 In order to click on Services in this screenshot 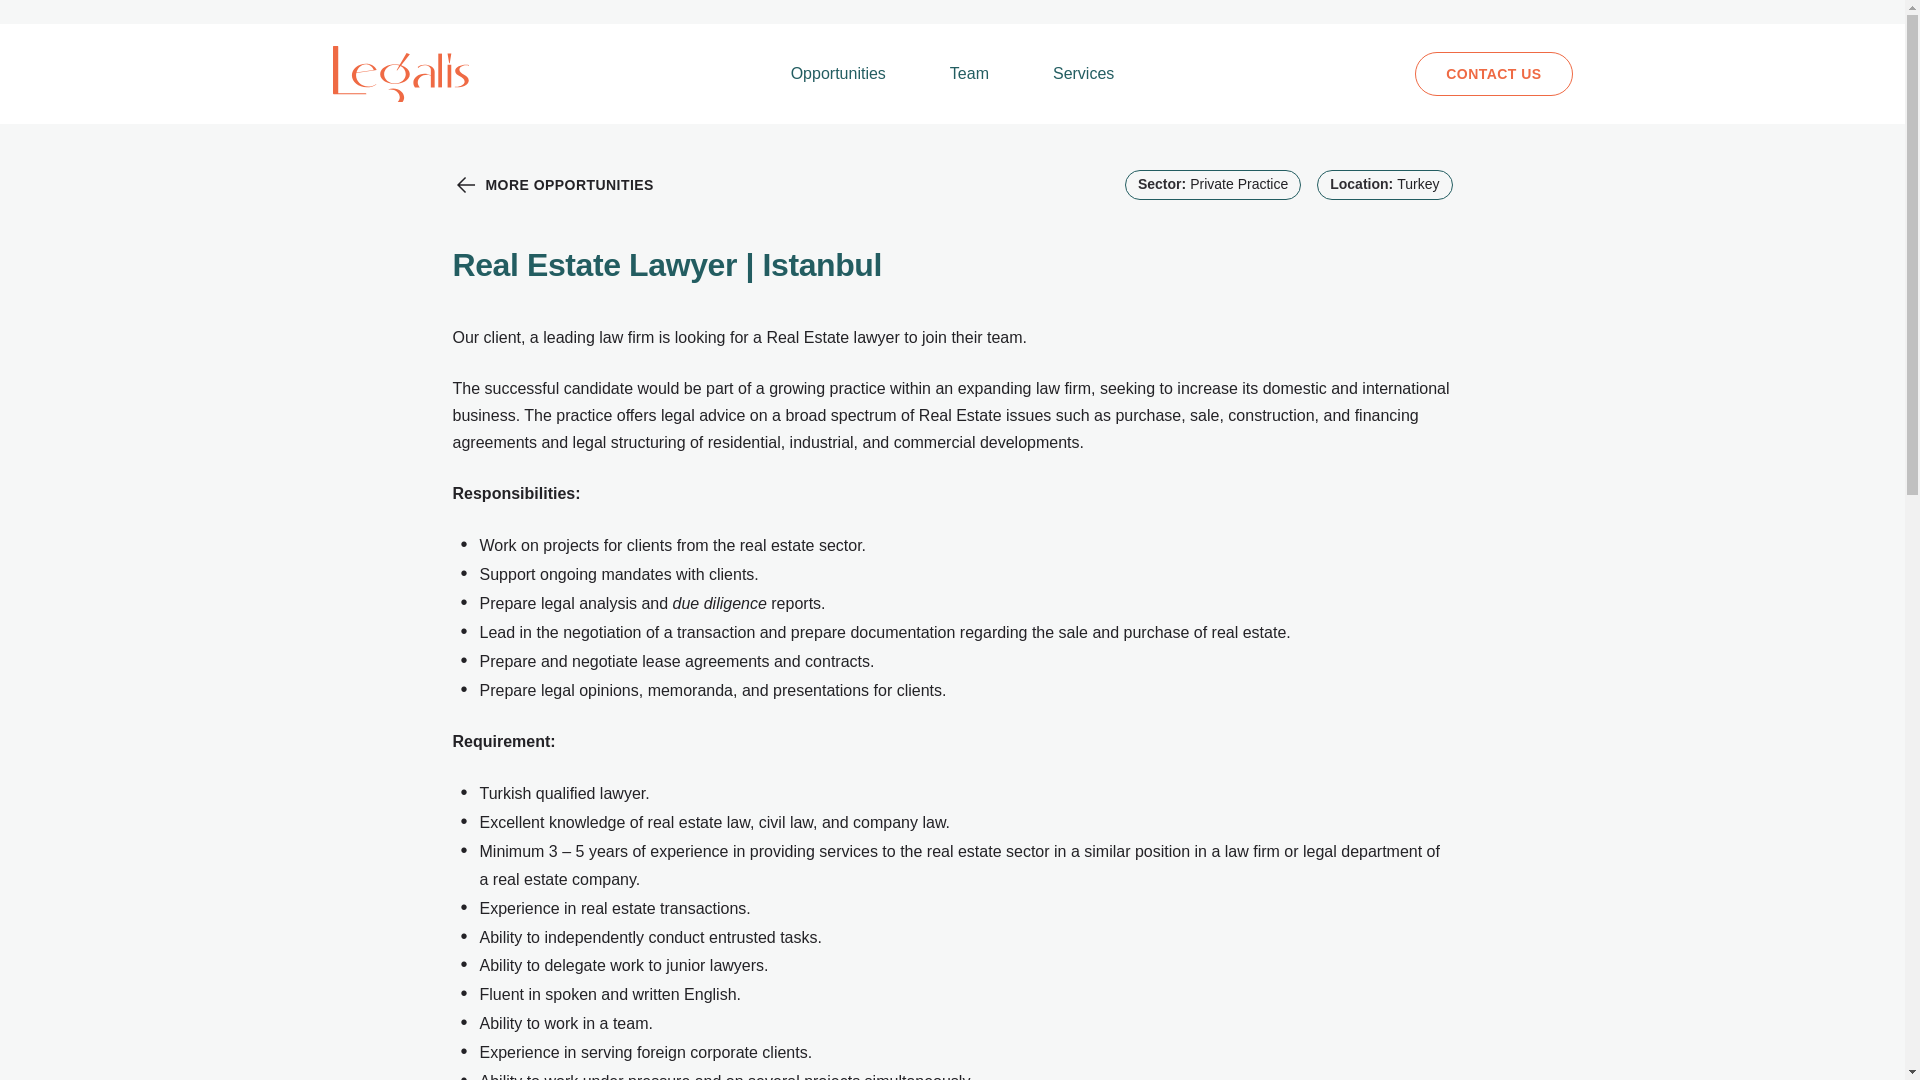, I will do `click(1083, 74)`.